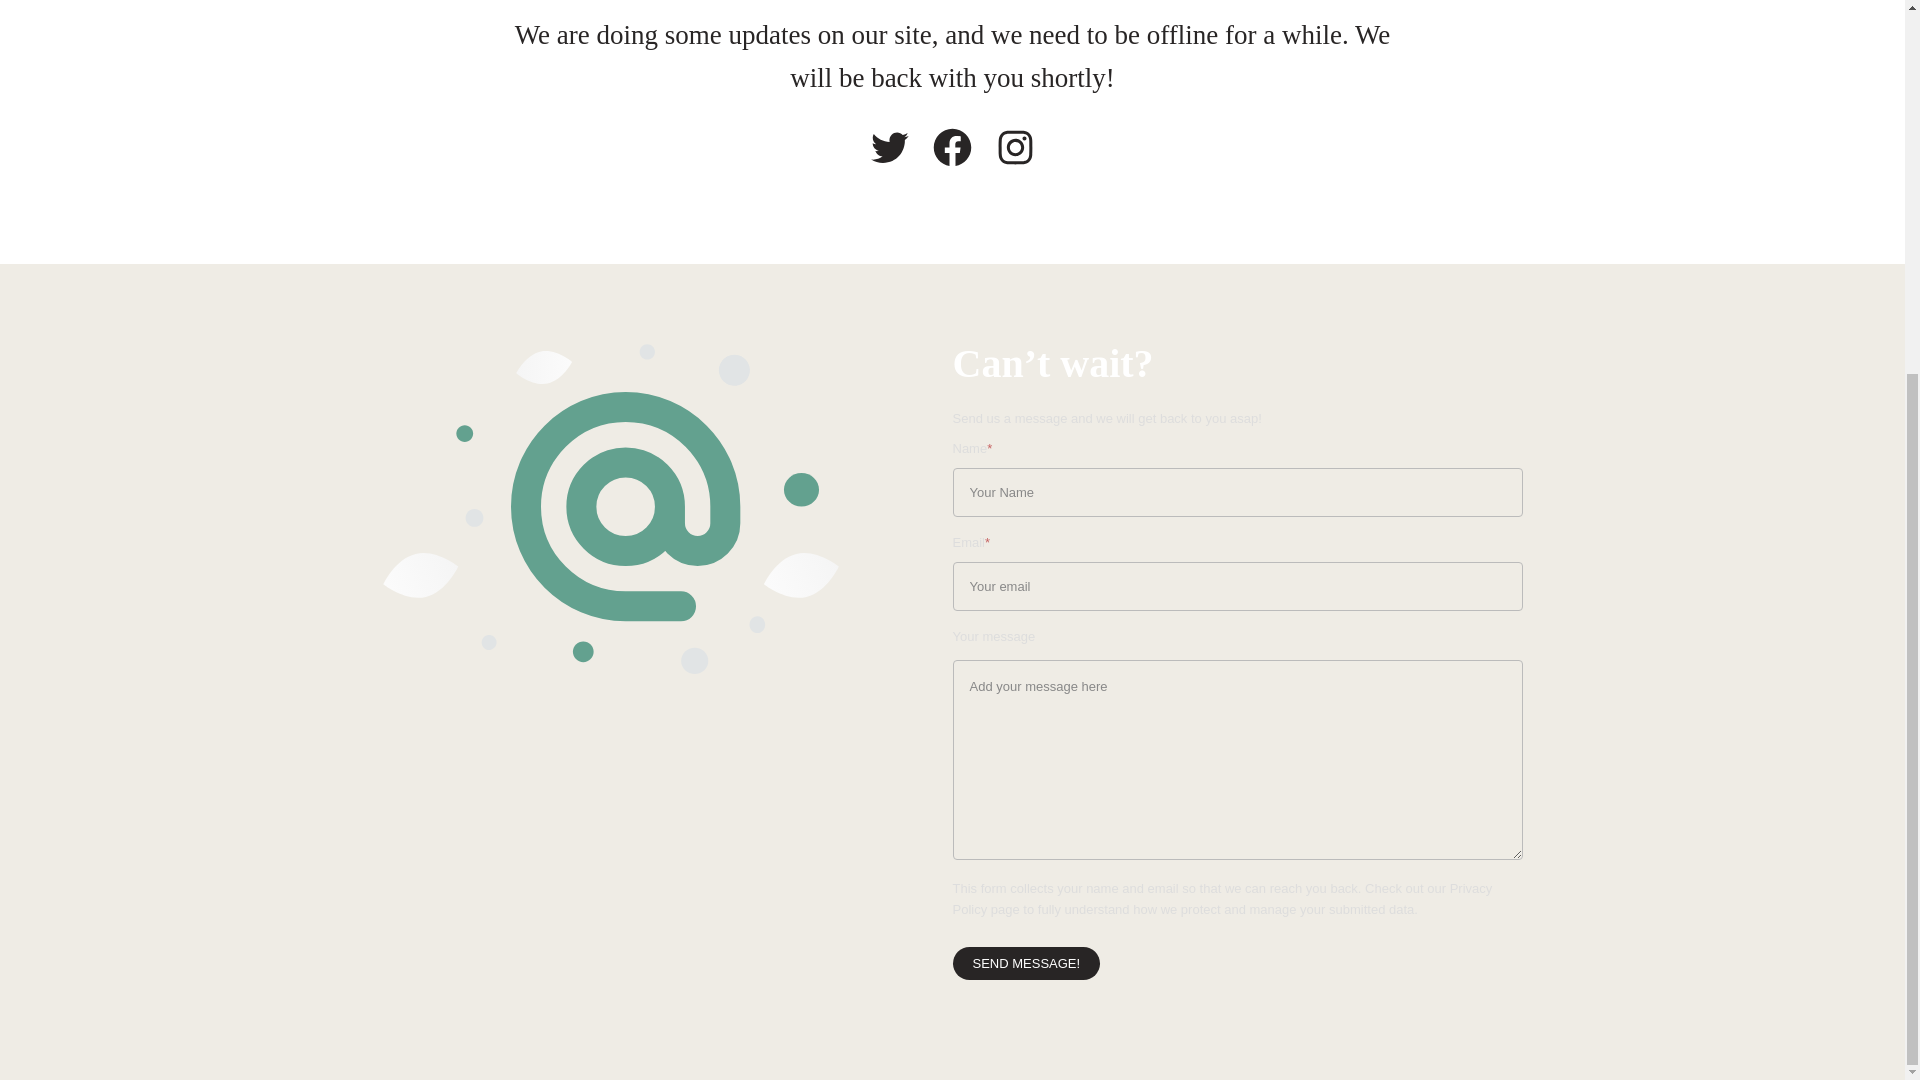  Describe the element at coordinates (1015, 147) in the screenshot. I see `Instagram` at that location.